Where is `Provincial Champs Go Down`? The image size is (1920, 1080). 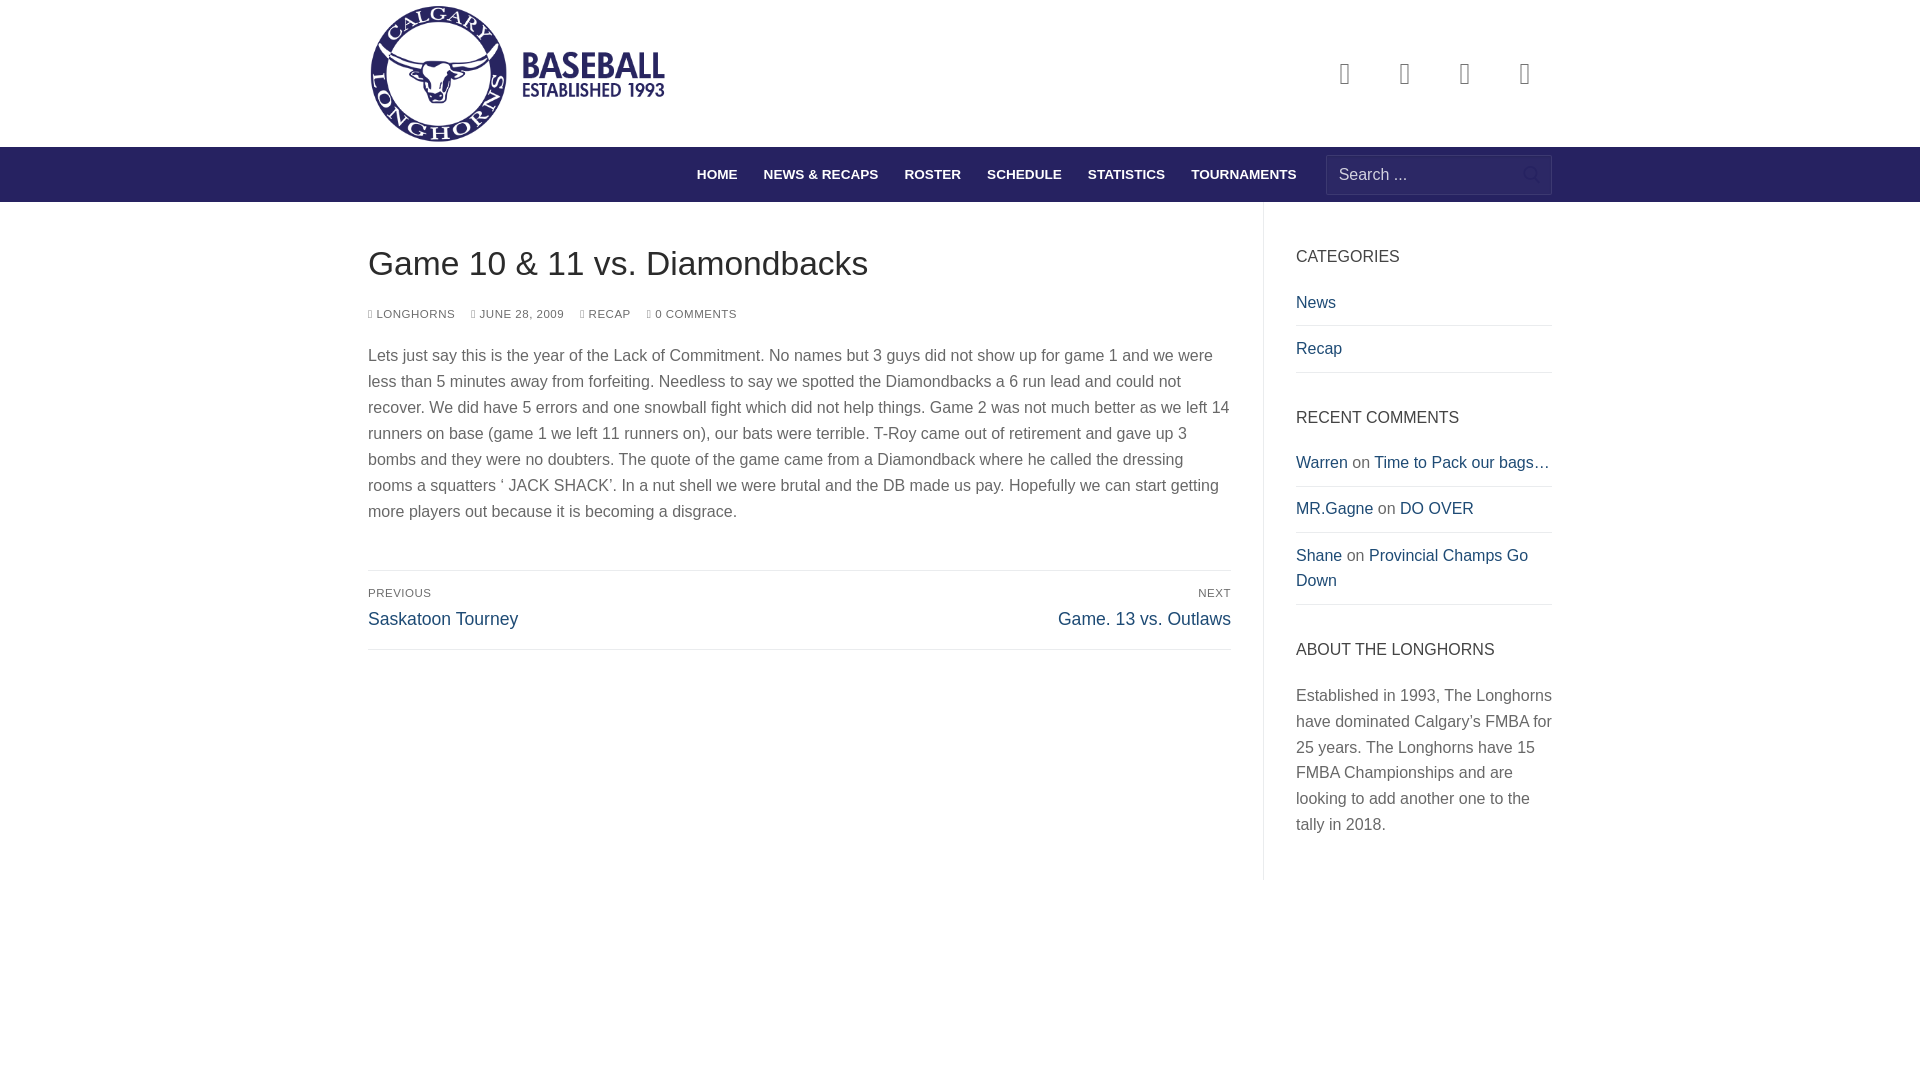 Provincial Champs Go Down is located at coordinates (517, 313).